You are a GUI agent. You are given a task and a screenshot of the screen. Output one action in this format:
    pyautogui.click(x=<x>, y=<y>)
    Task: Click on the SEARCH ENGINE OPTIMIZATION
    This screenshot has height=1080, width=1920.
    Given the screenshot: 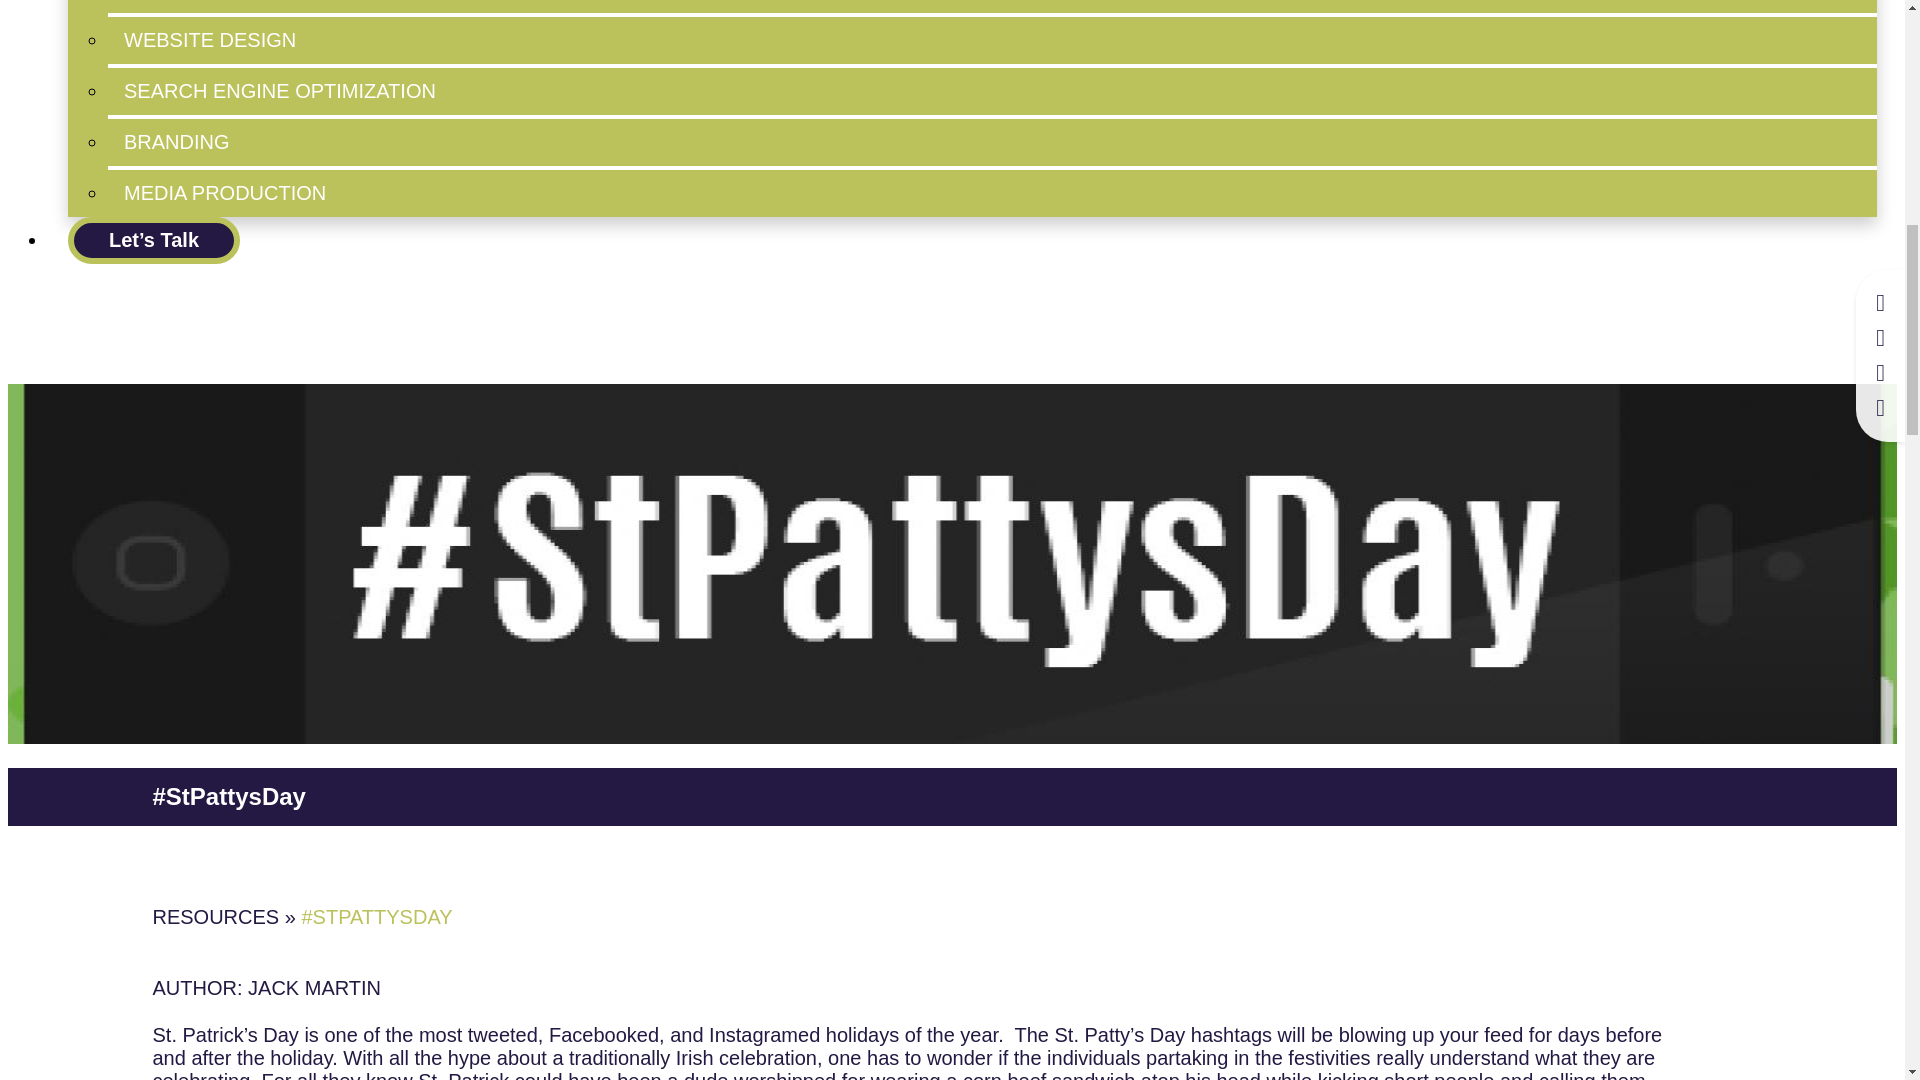 What is the action you would take?
    pyautogui.click(x=992, y=91)
    